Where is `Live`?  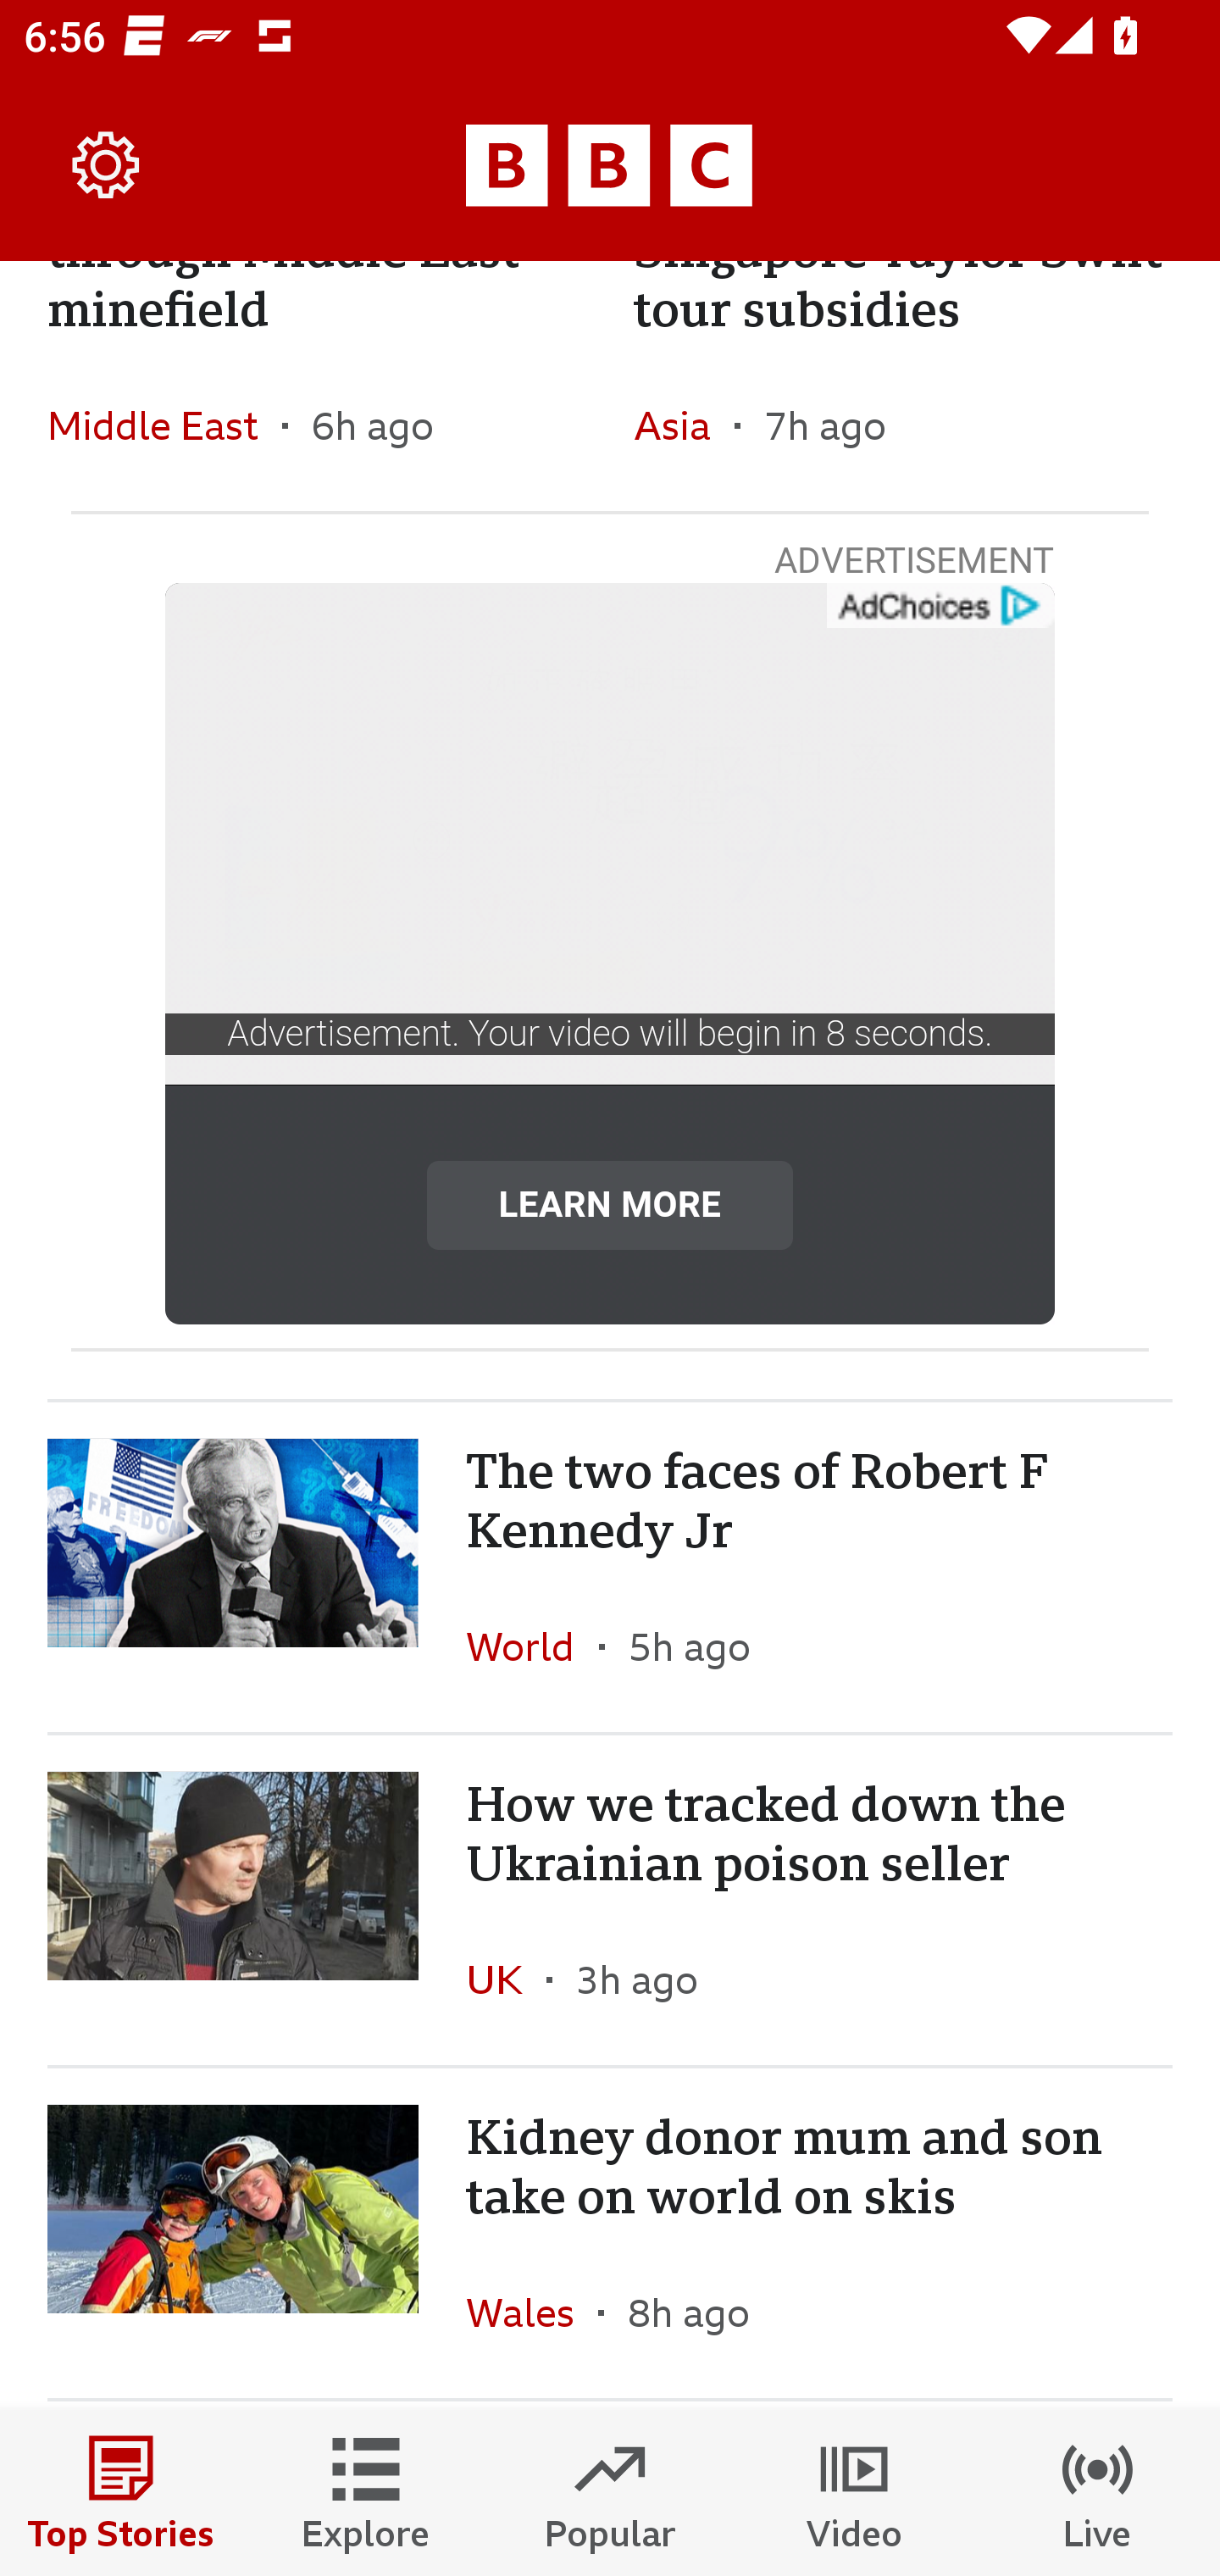
Live is located at coordinates (1098, 2493).